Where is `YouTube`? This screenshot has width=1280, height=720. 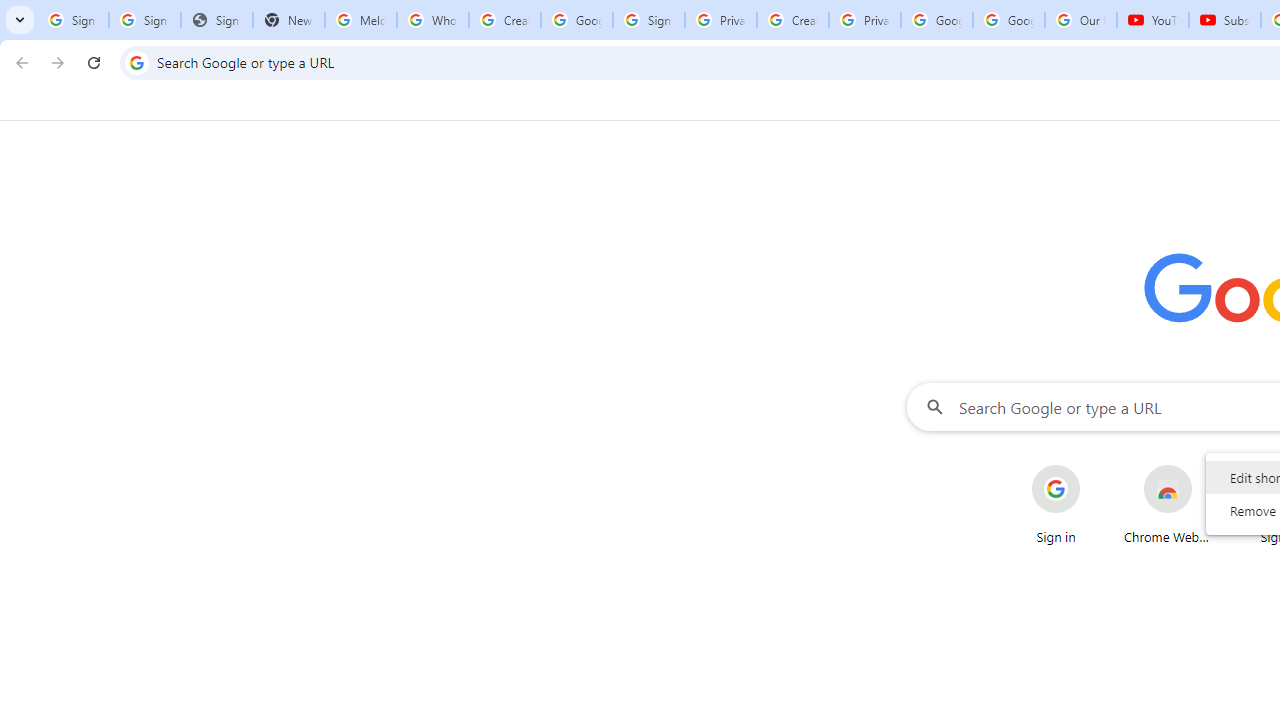
YouTube is located at coordinates (1153, 20).